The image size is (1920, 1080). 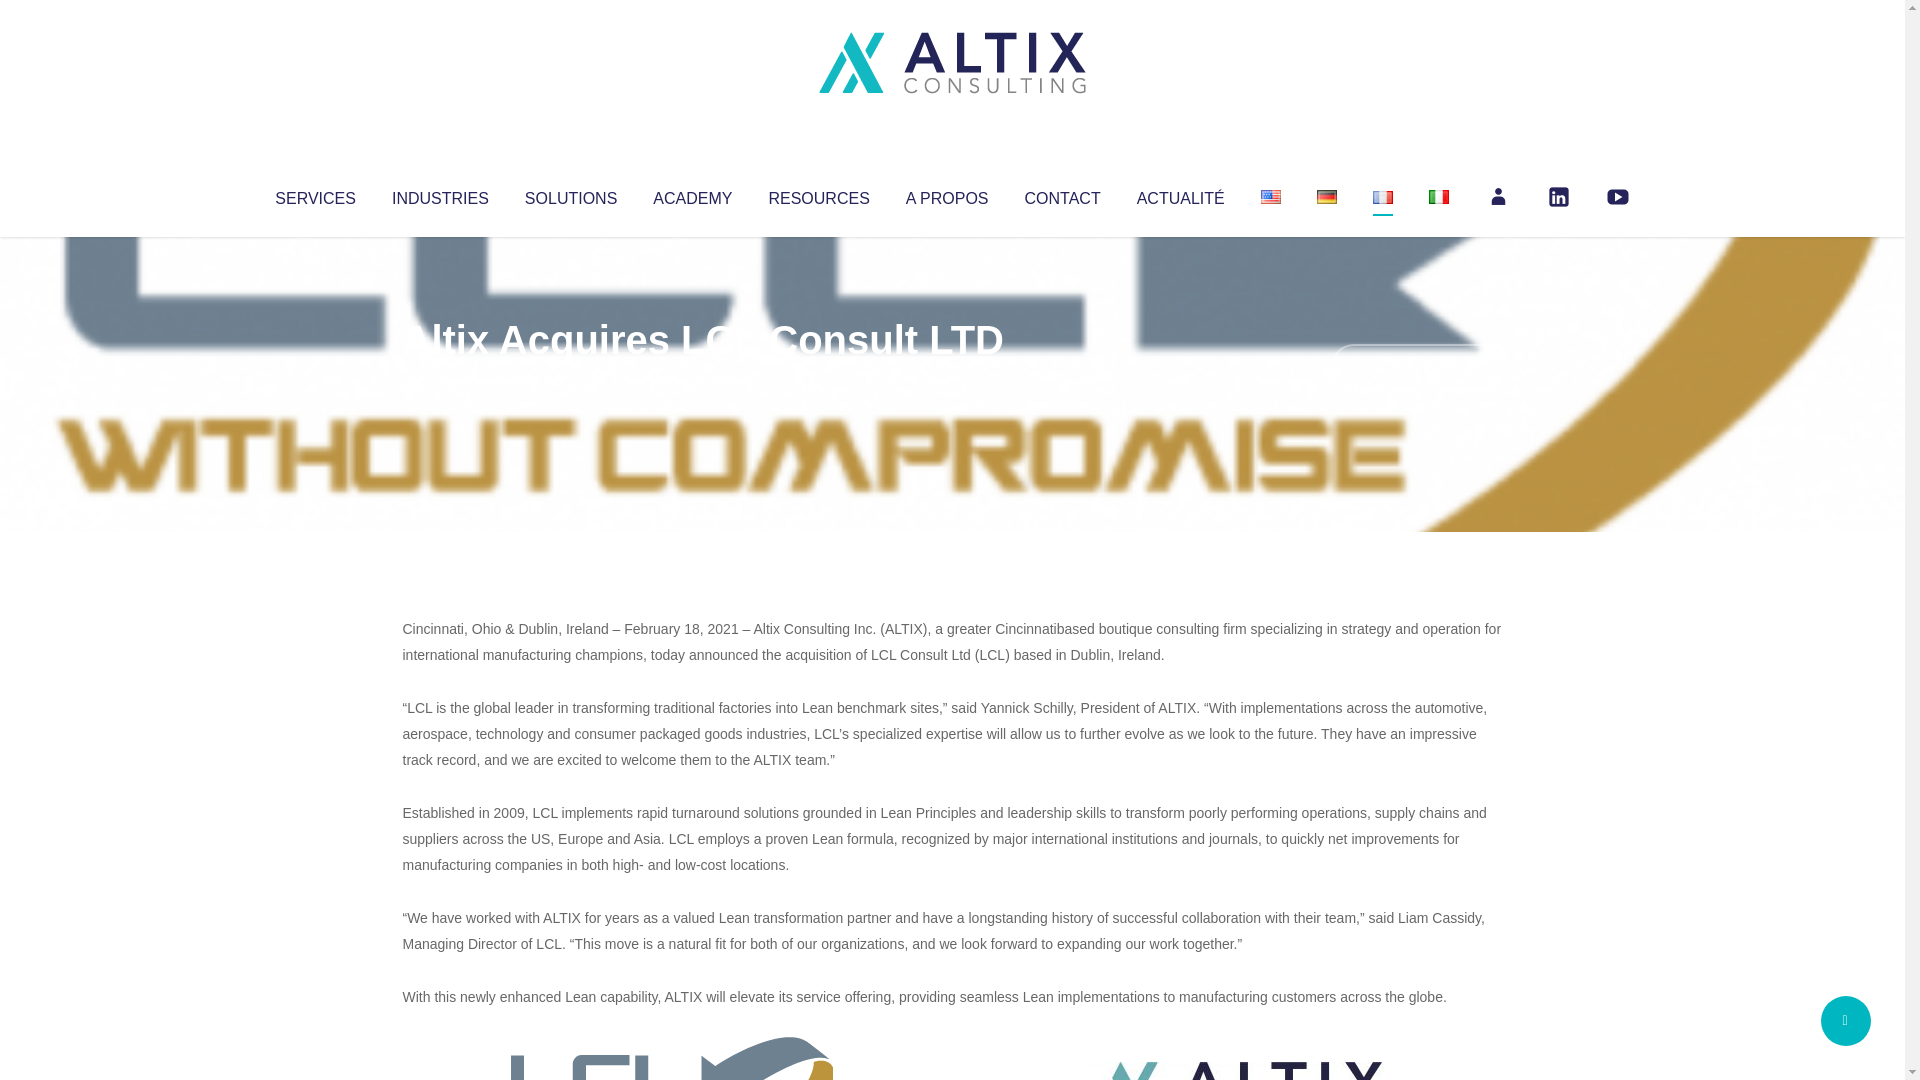 I want to click on Articles par Altix, so click(x=440, y=380).